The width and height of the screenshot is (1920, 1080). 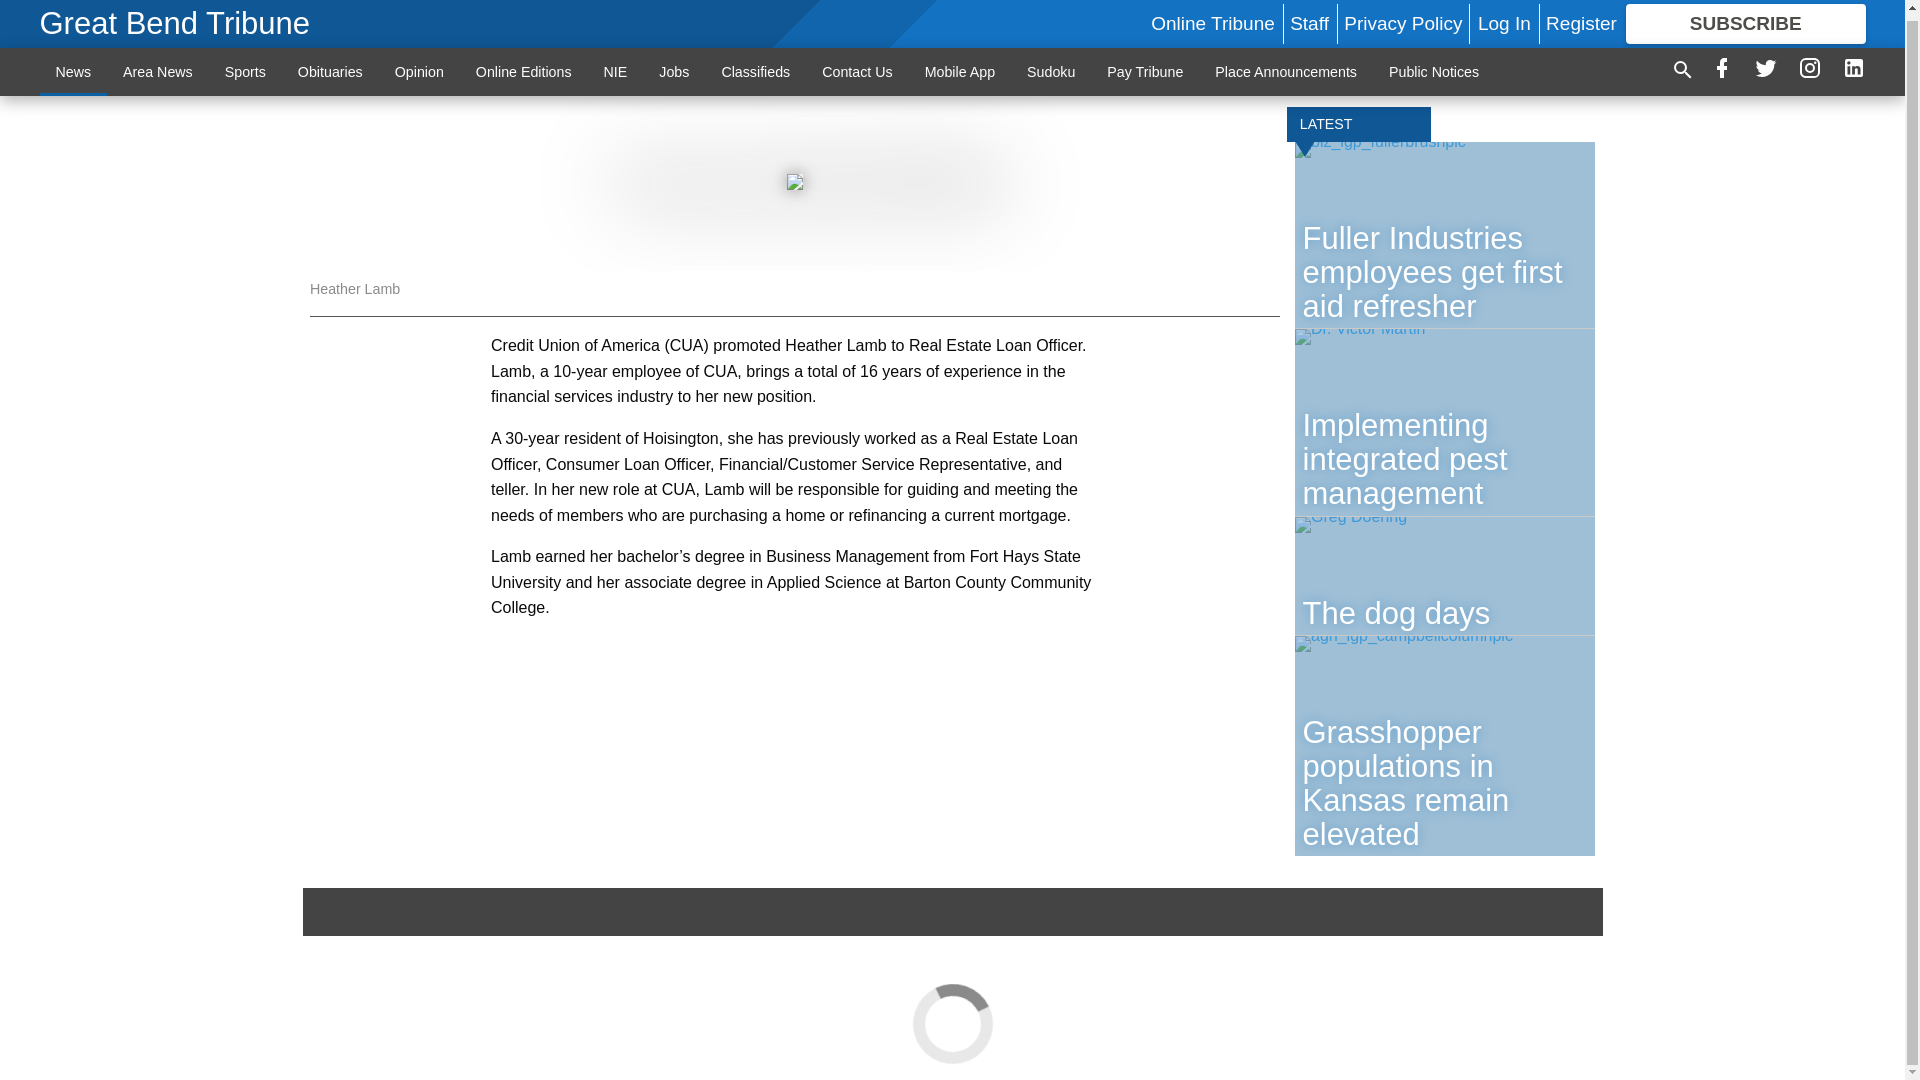 I want to click on Register, so click(x=1580, y=18).